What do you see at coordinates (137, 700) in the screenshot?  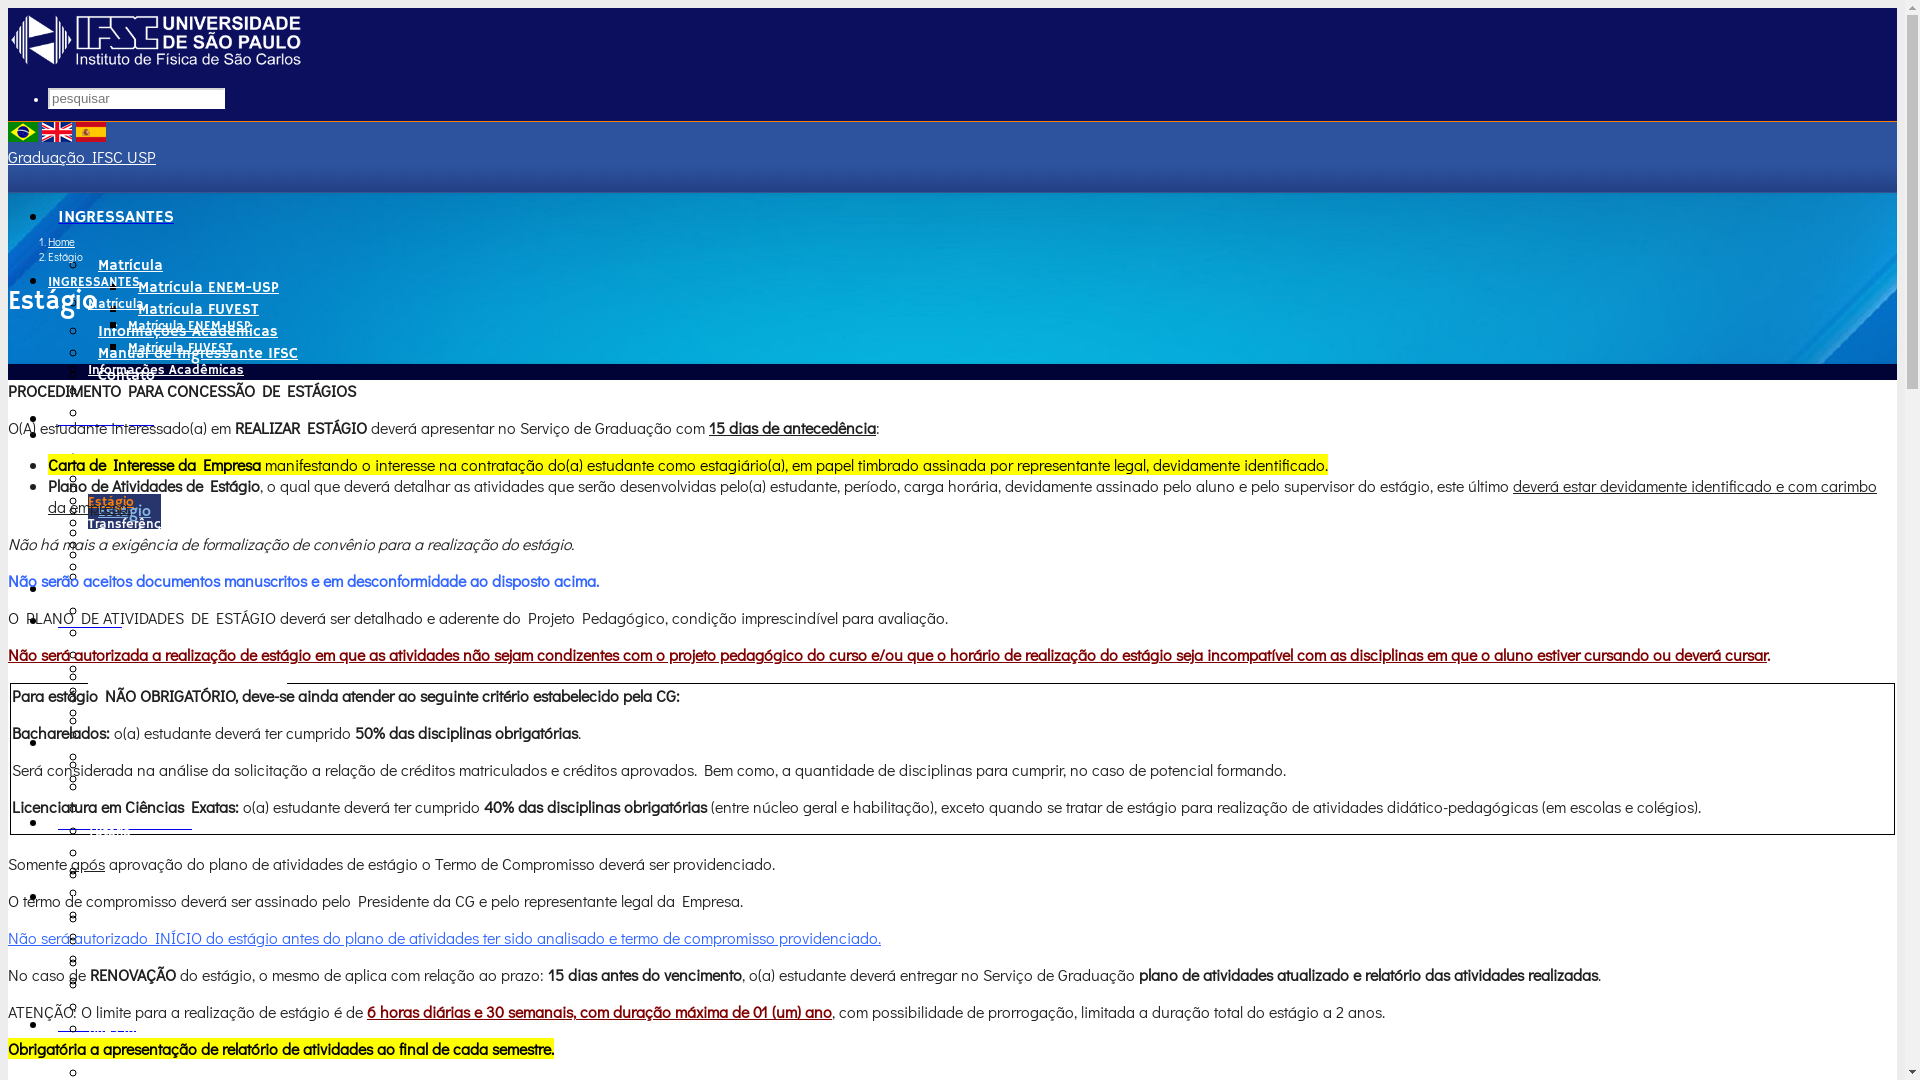 I see `Grade Curricular` at bounding box center [137, 700].